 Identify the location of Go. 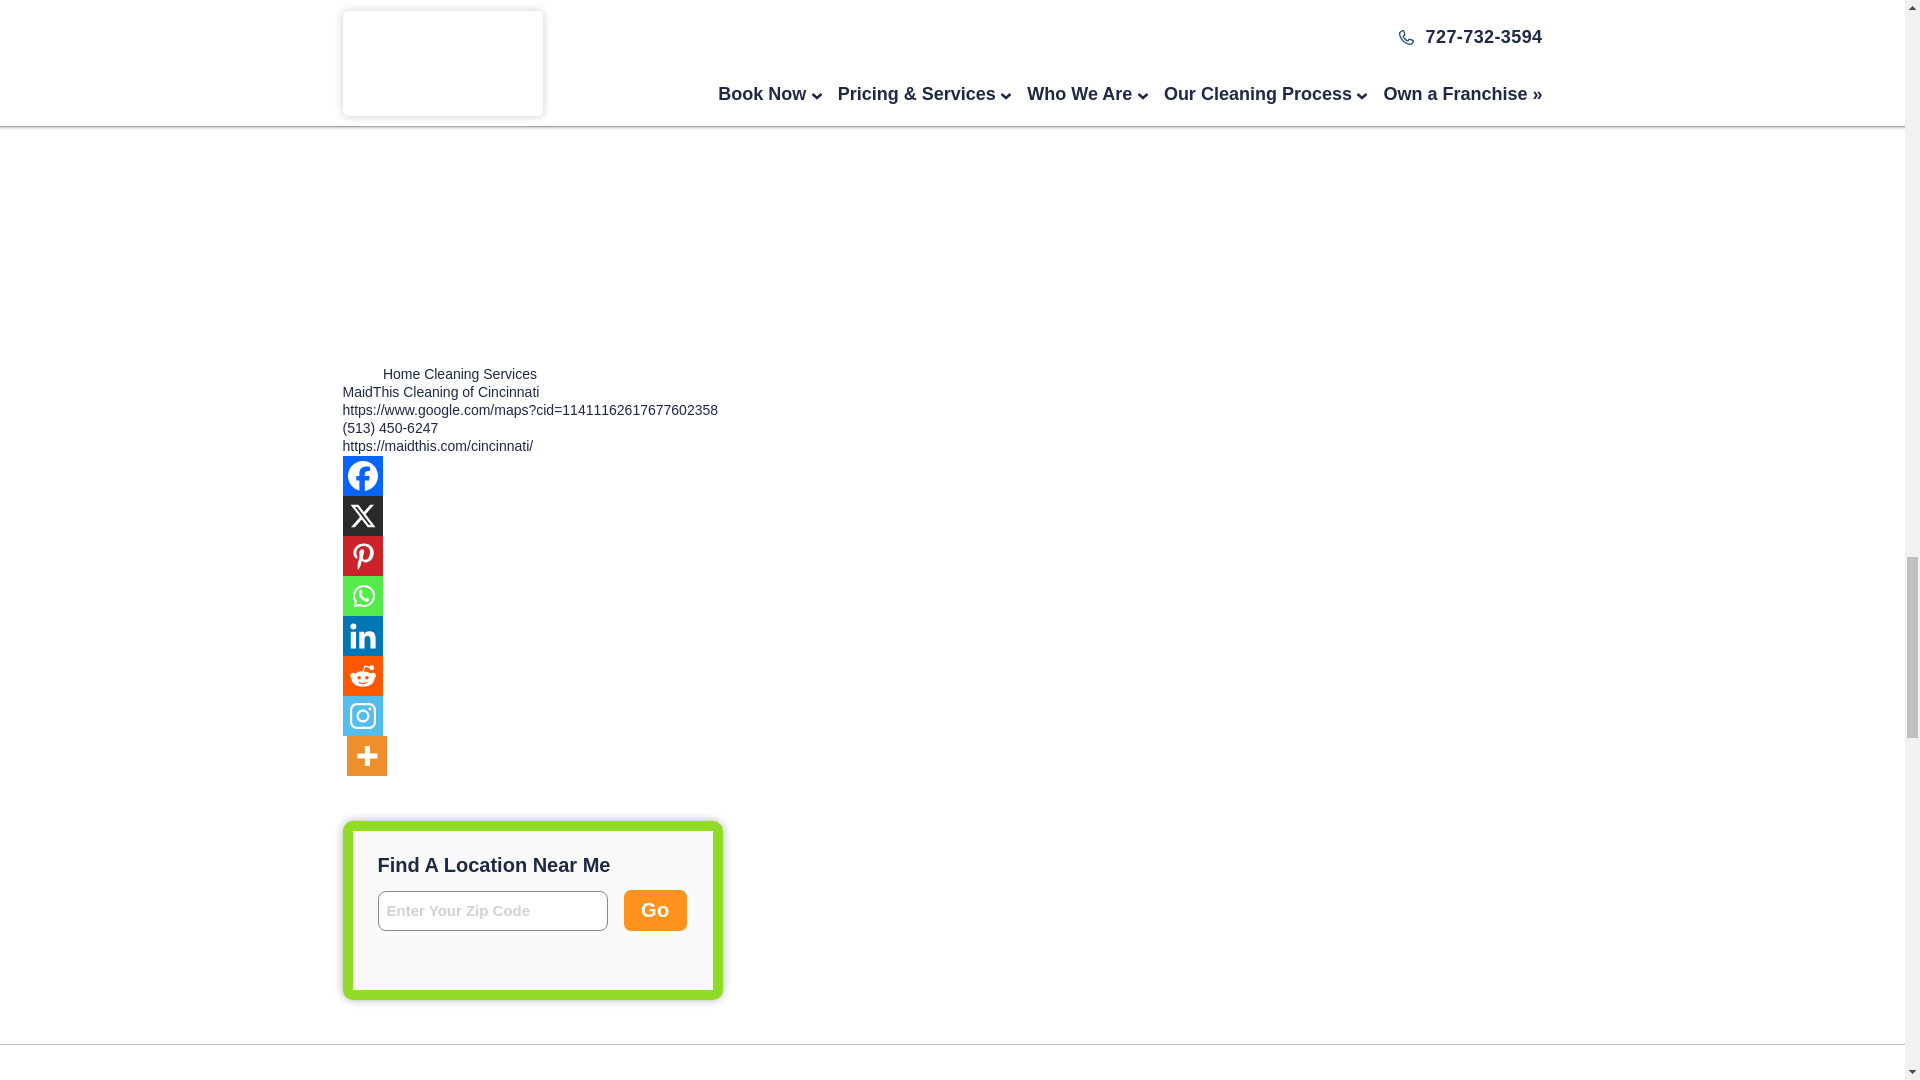
(654, 910).